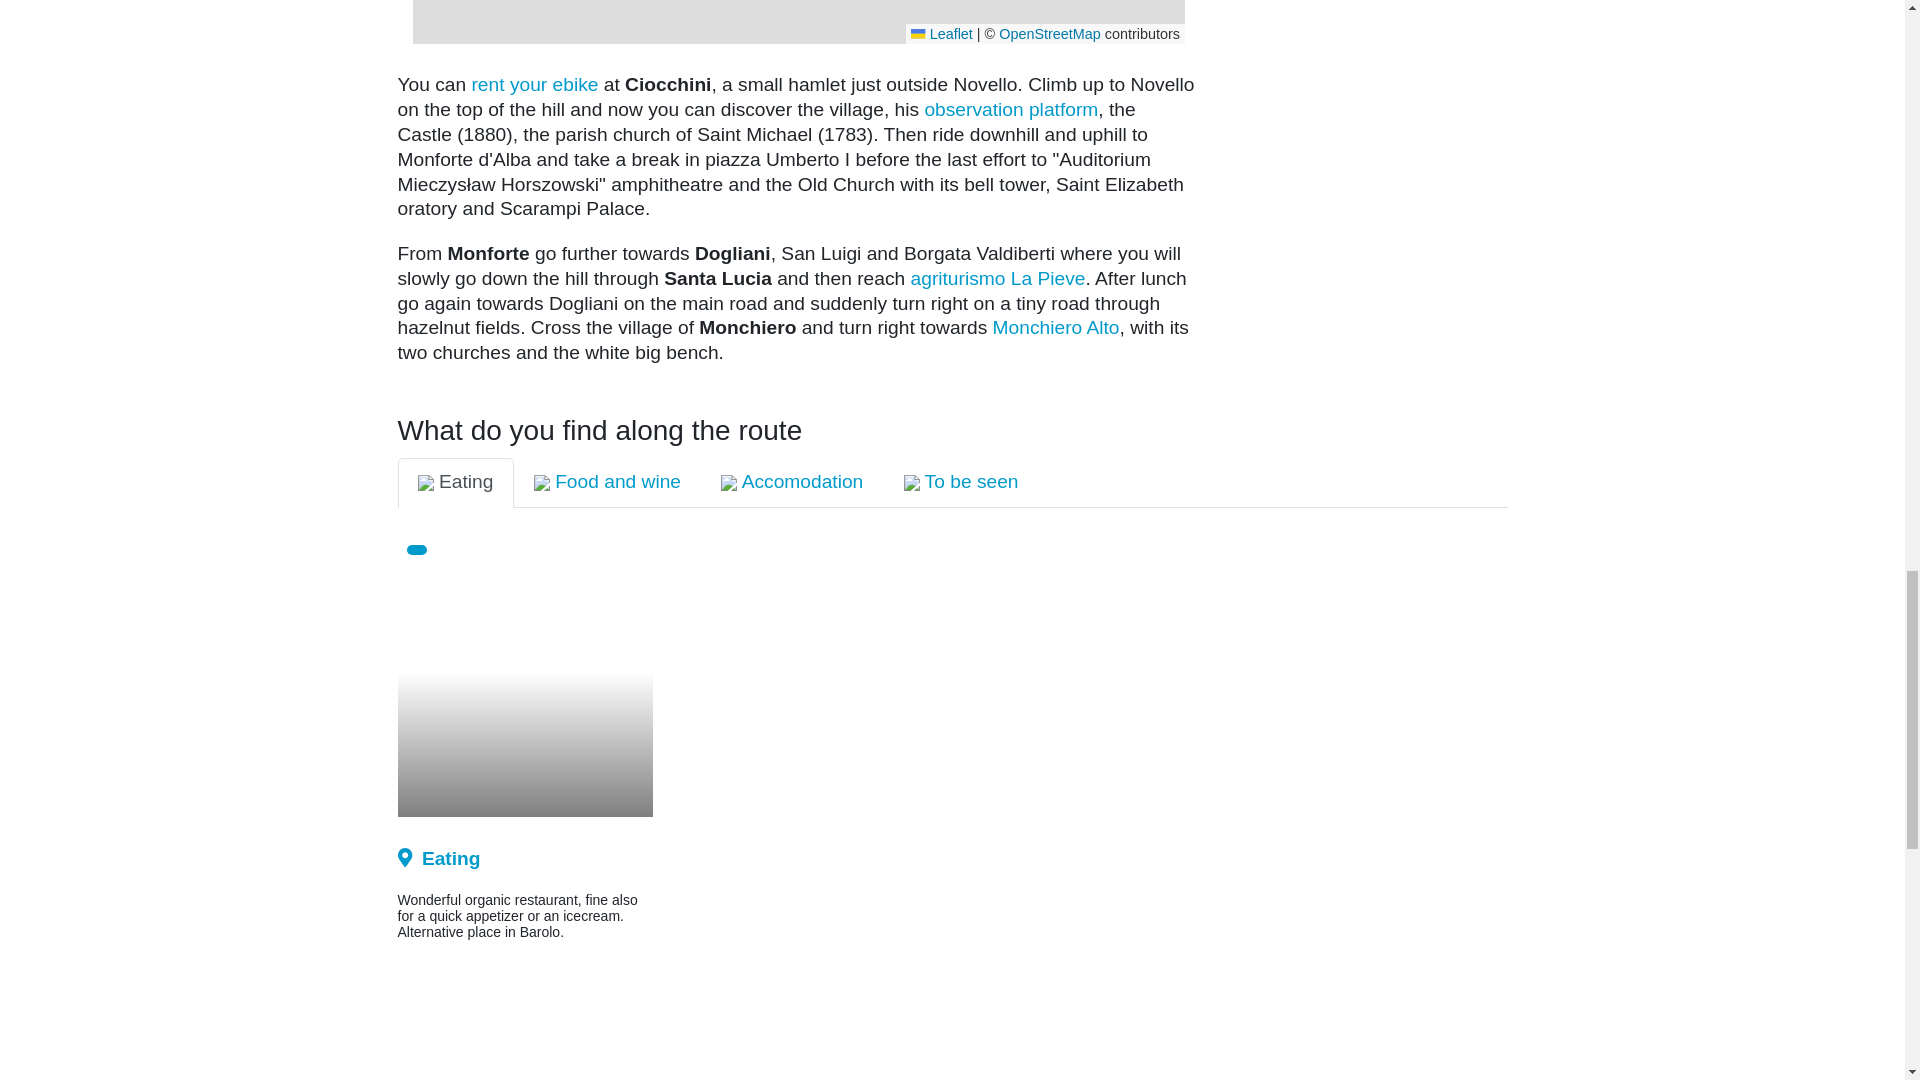 This screenshot has height=1080, width=1920. Describe the element at coordinates (462, 550) in the screenshot. I see `Vai alla destinazione` at that location.